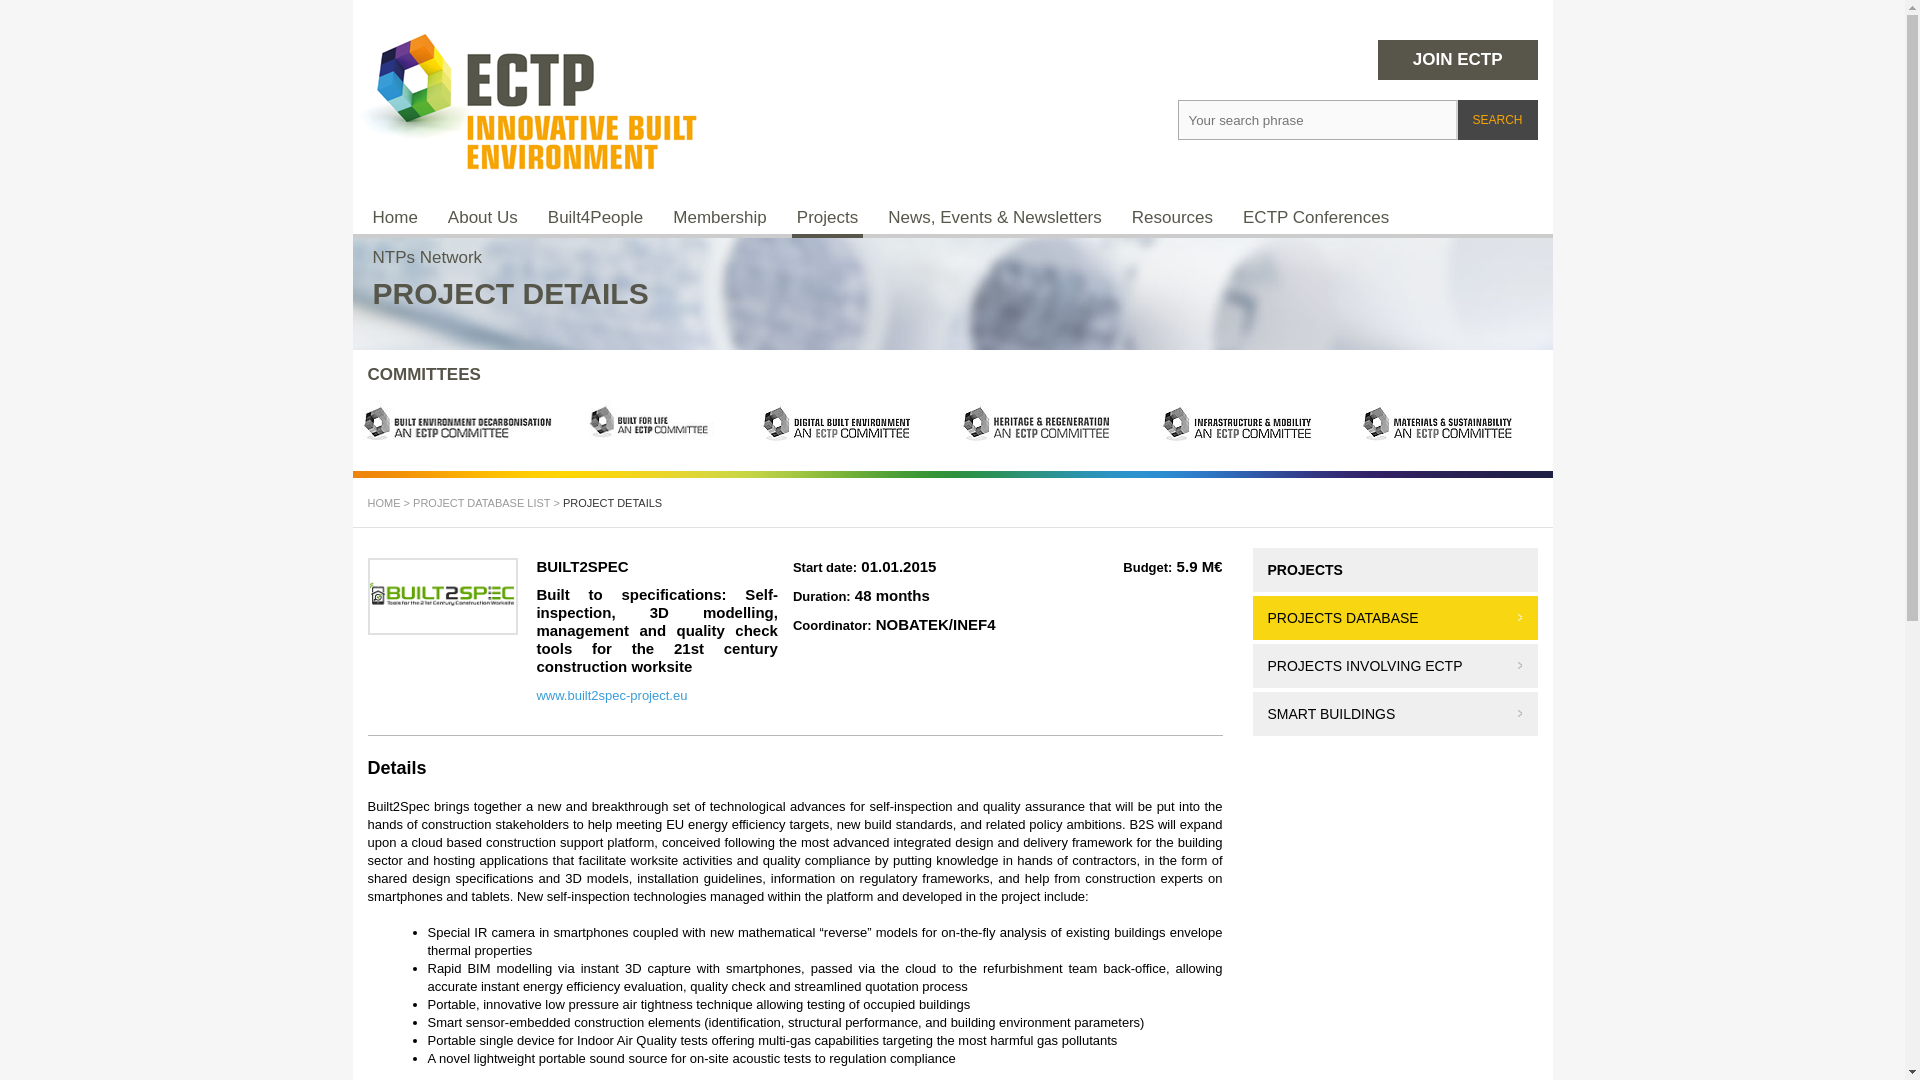 This screenshot has height=1080, width=1920. What do you see at coordinates (720, 217) in the screenshot?
I see `Membership` at bounding box center [720, 217].